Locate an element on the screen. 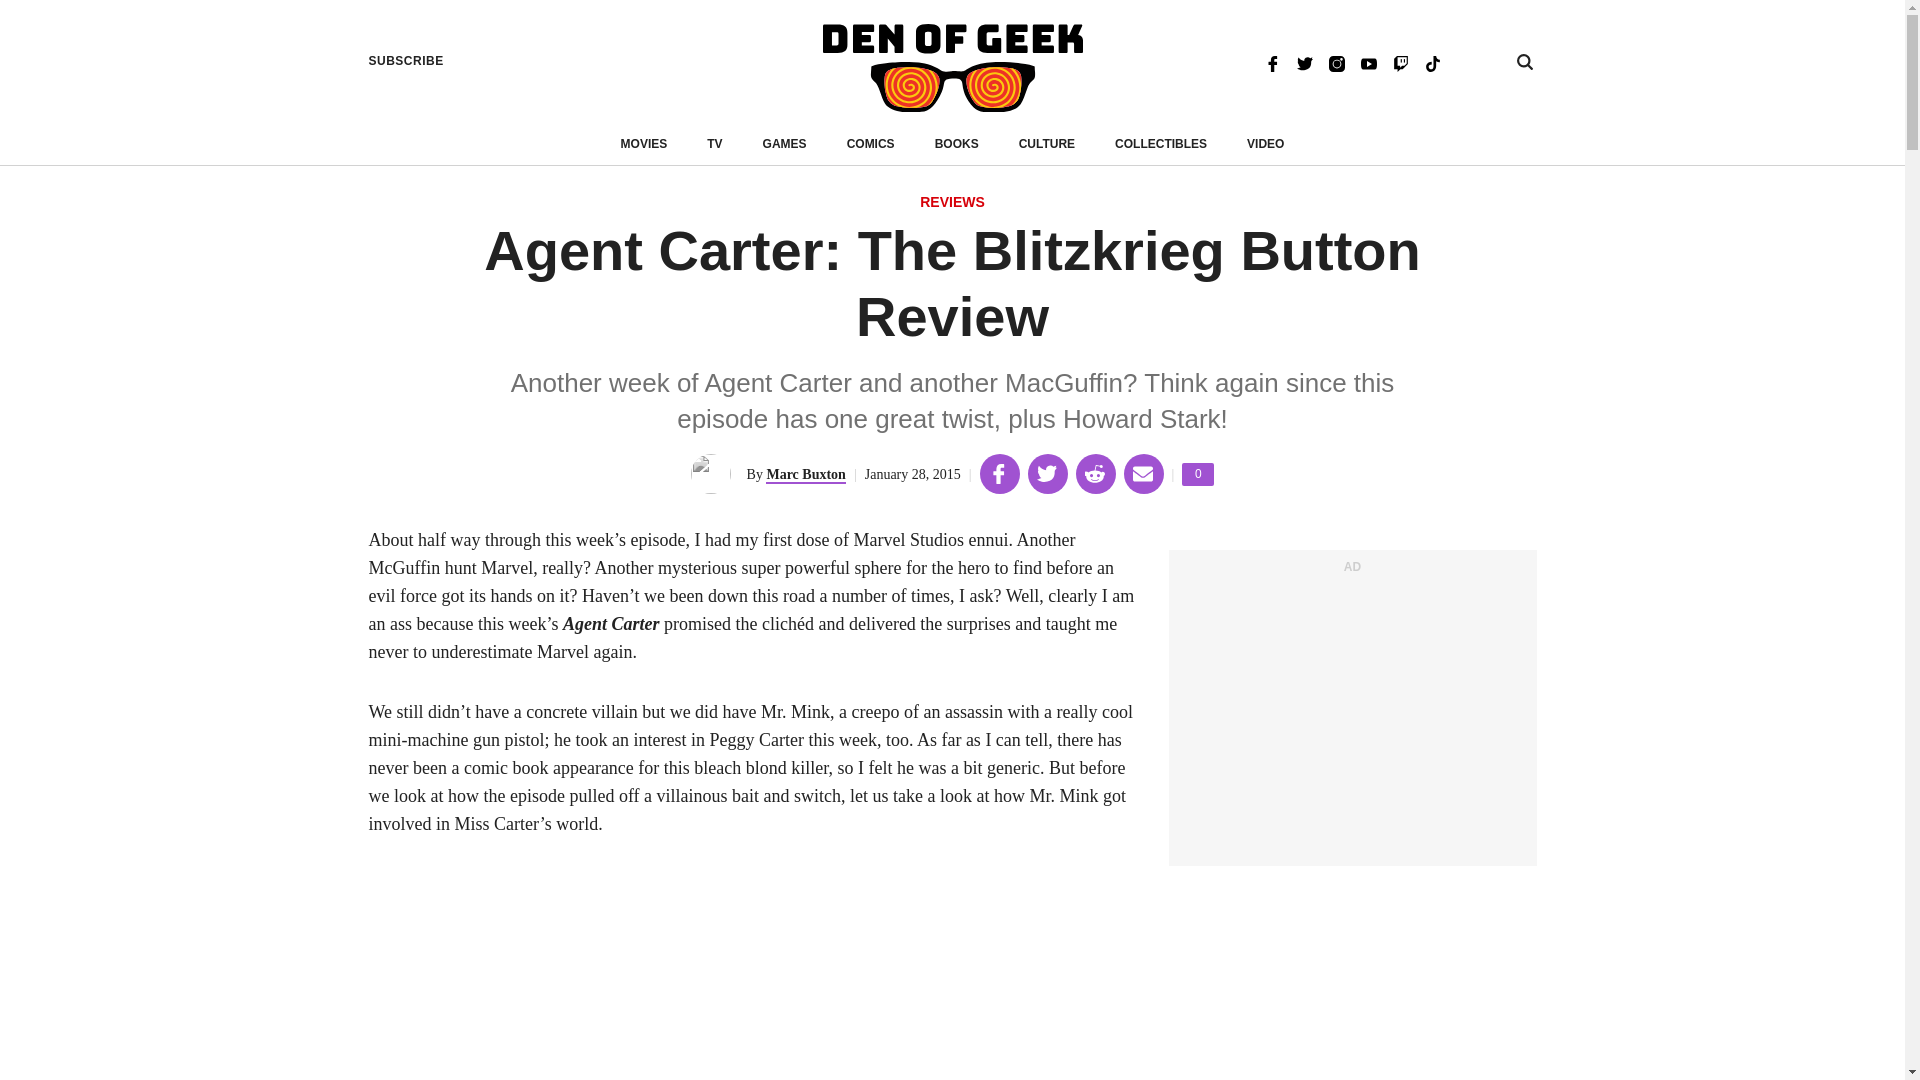 This screenshot has height=1080, width=1920. Twitch is located at coordinates (1047, 144).